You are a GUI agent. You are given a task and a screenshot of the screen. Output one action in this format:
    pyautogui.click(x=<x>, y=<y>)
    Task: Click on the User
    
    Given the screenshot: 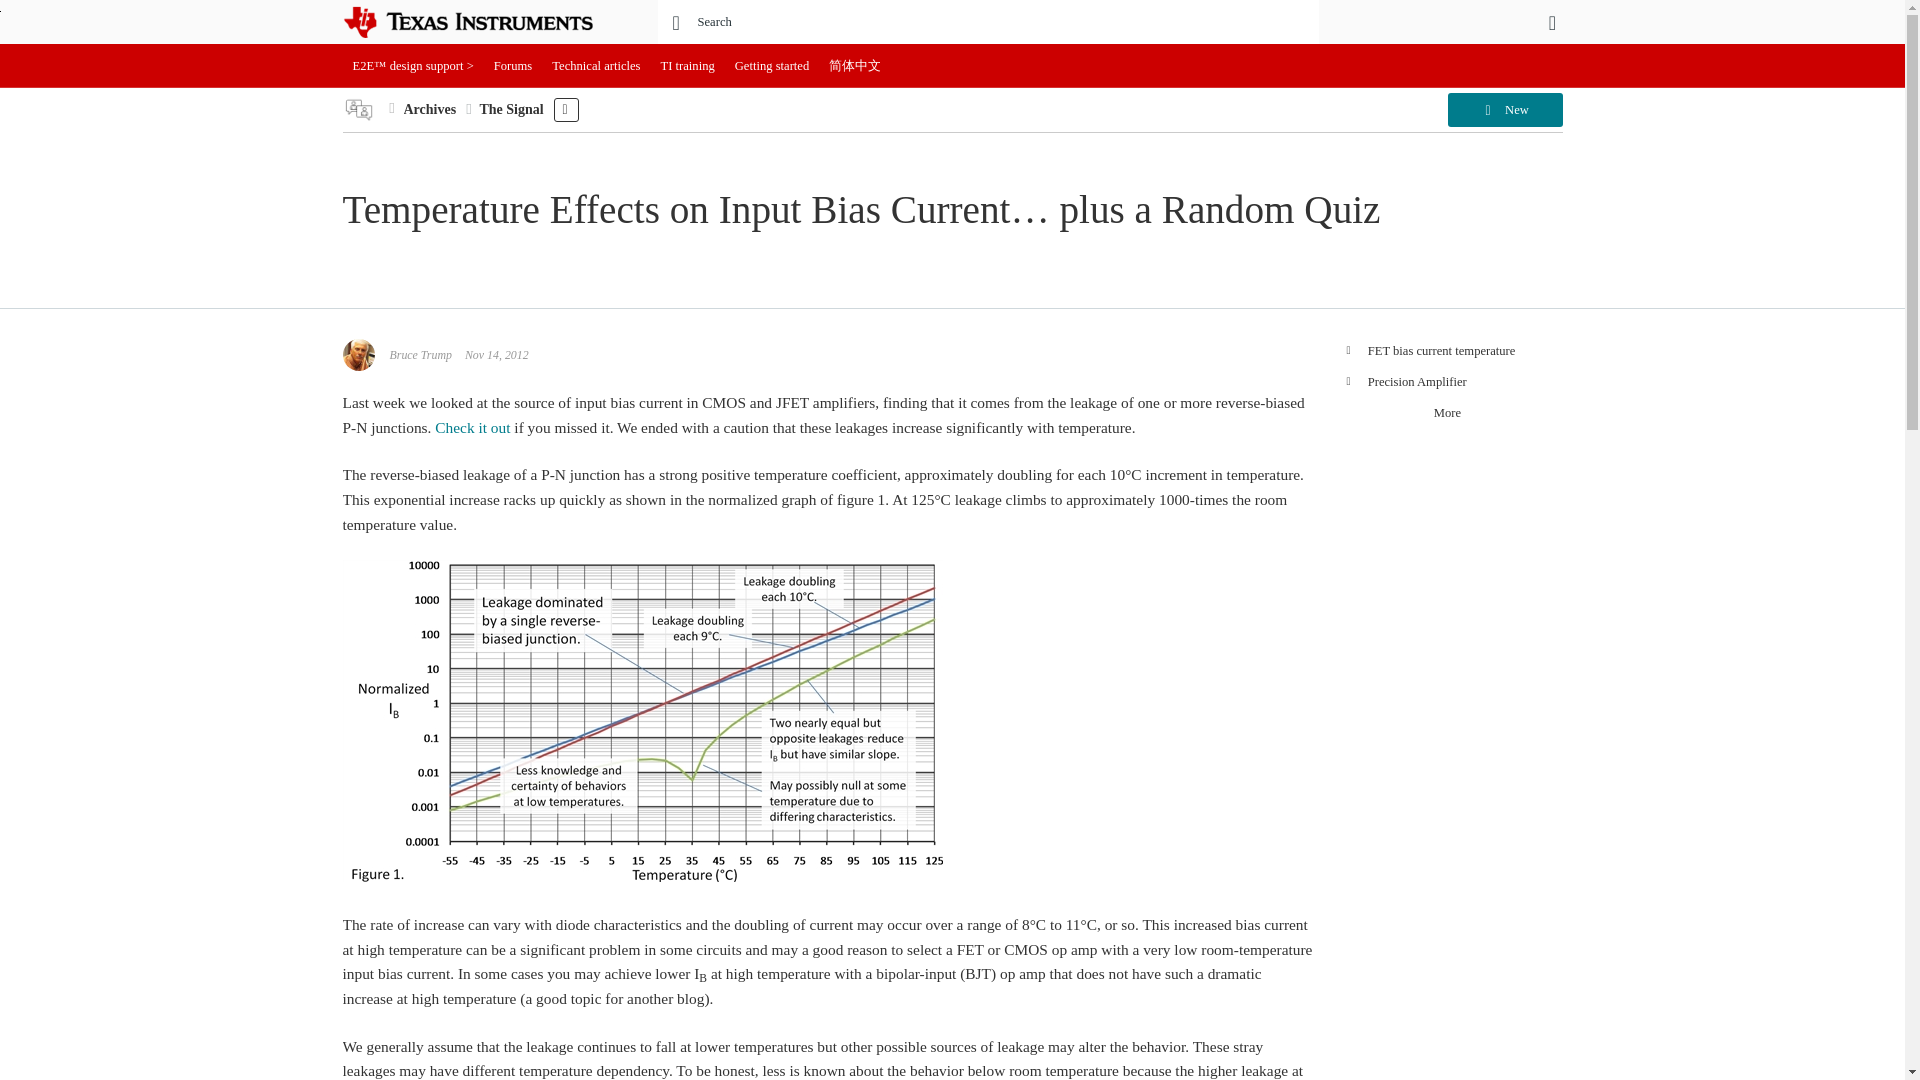 What is the action you would take?
    pyautogui.click(x=1552, y=22)
    